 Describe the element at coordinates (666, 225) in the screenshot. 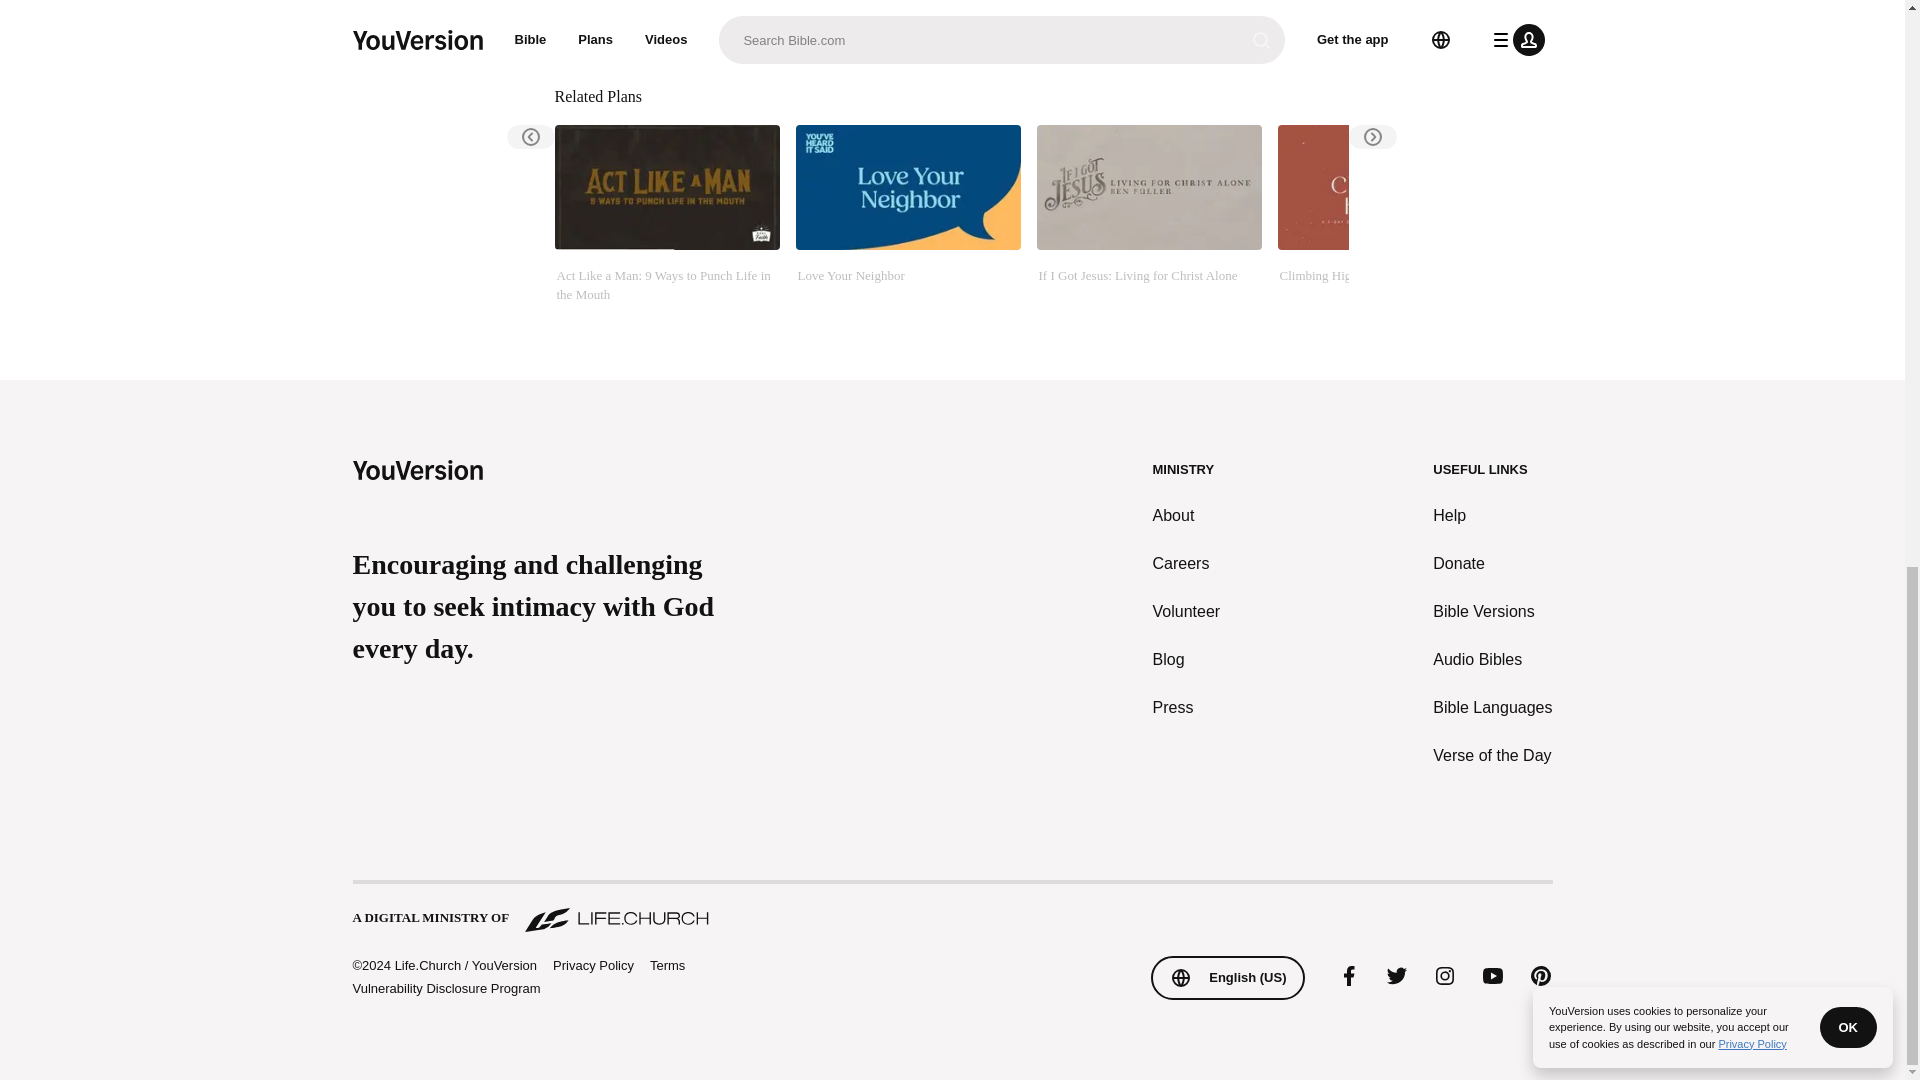

I see `Act Like a Man: 9 Ways to Punch Life in the Mouth` at that location.